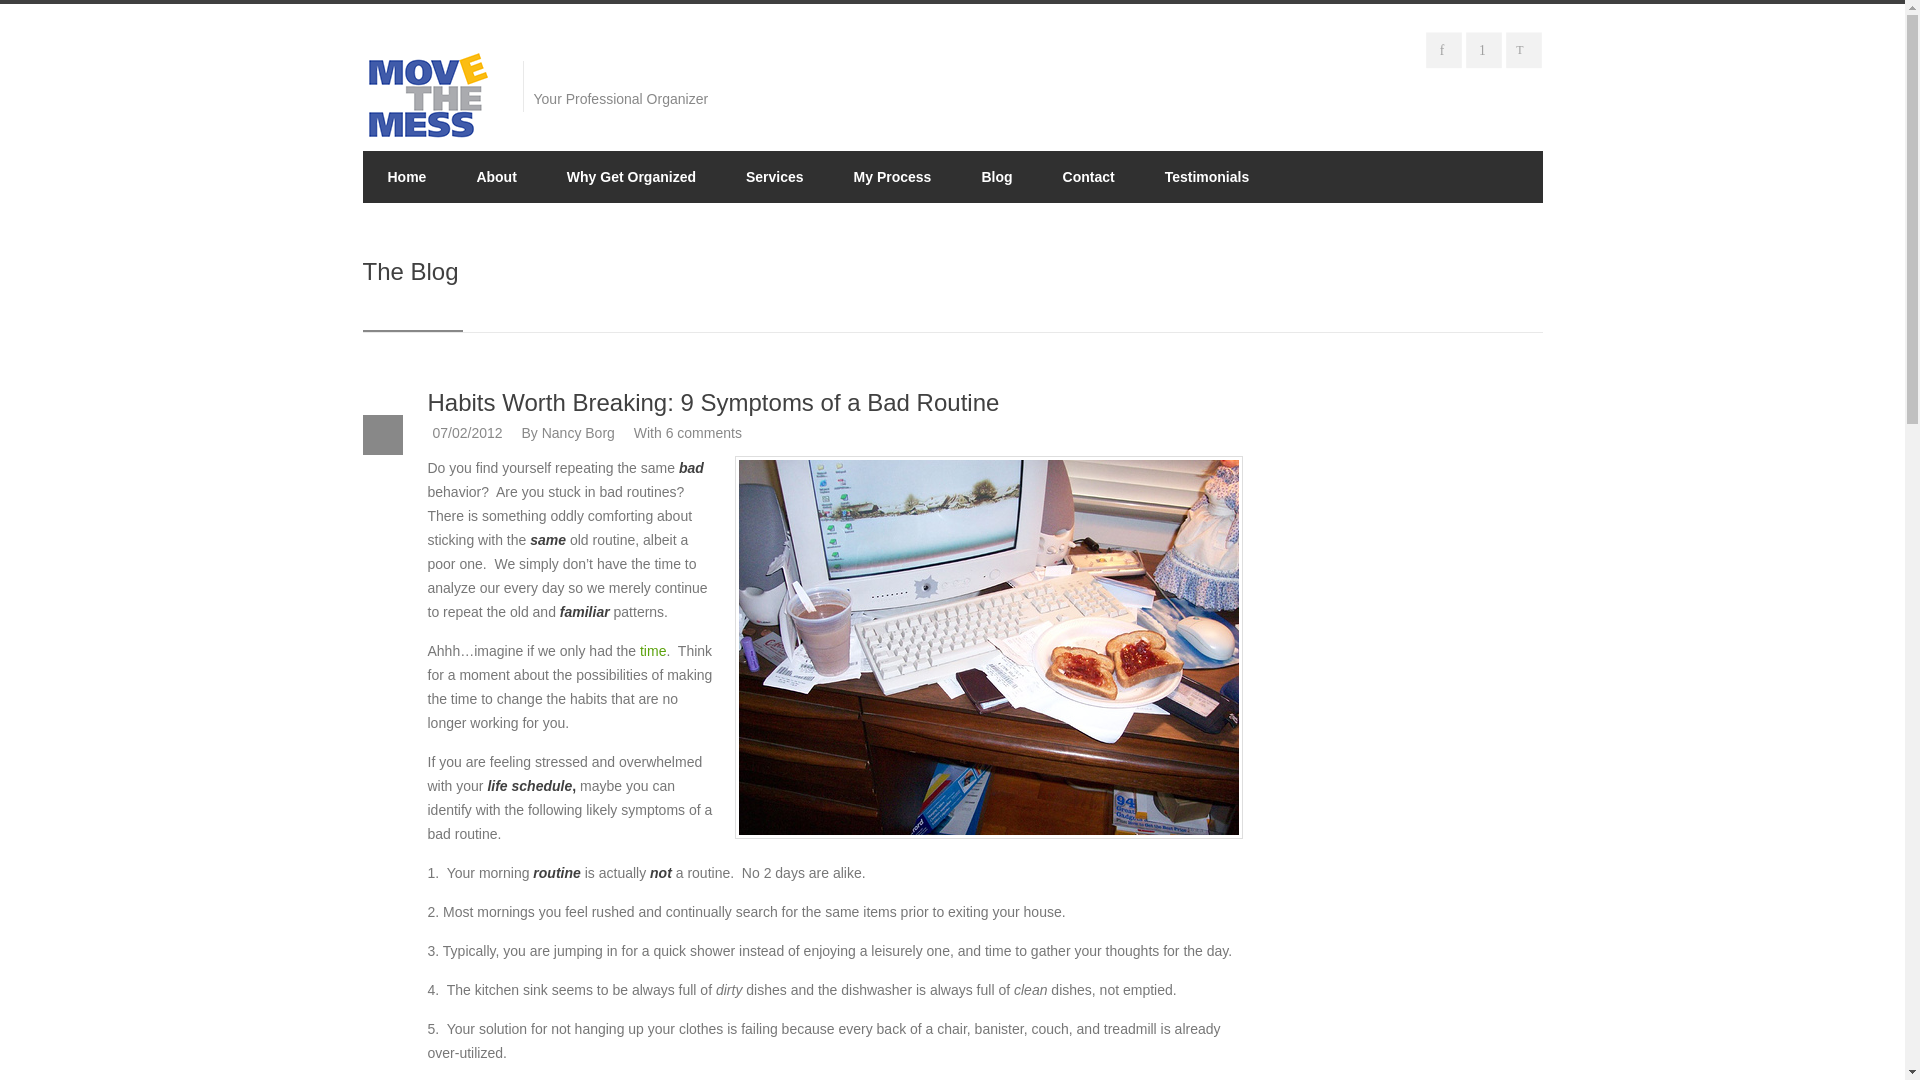  Describe the element at coordinates (892, 177) in the screenshot. I see `My Process` at that location.